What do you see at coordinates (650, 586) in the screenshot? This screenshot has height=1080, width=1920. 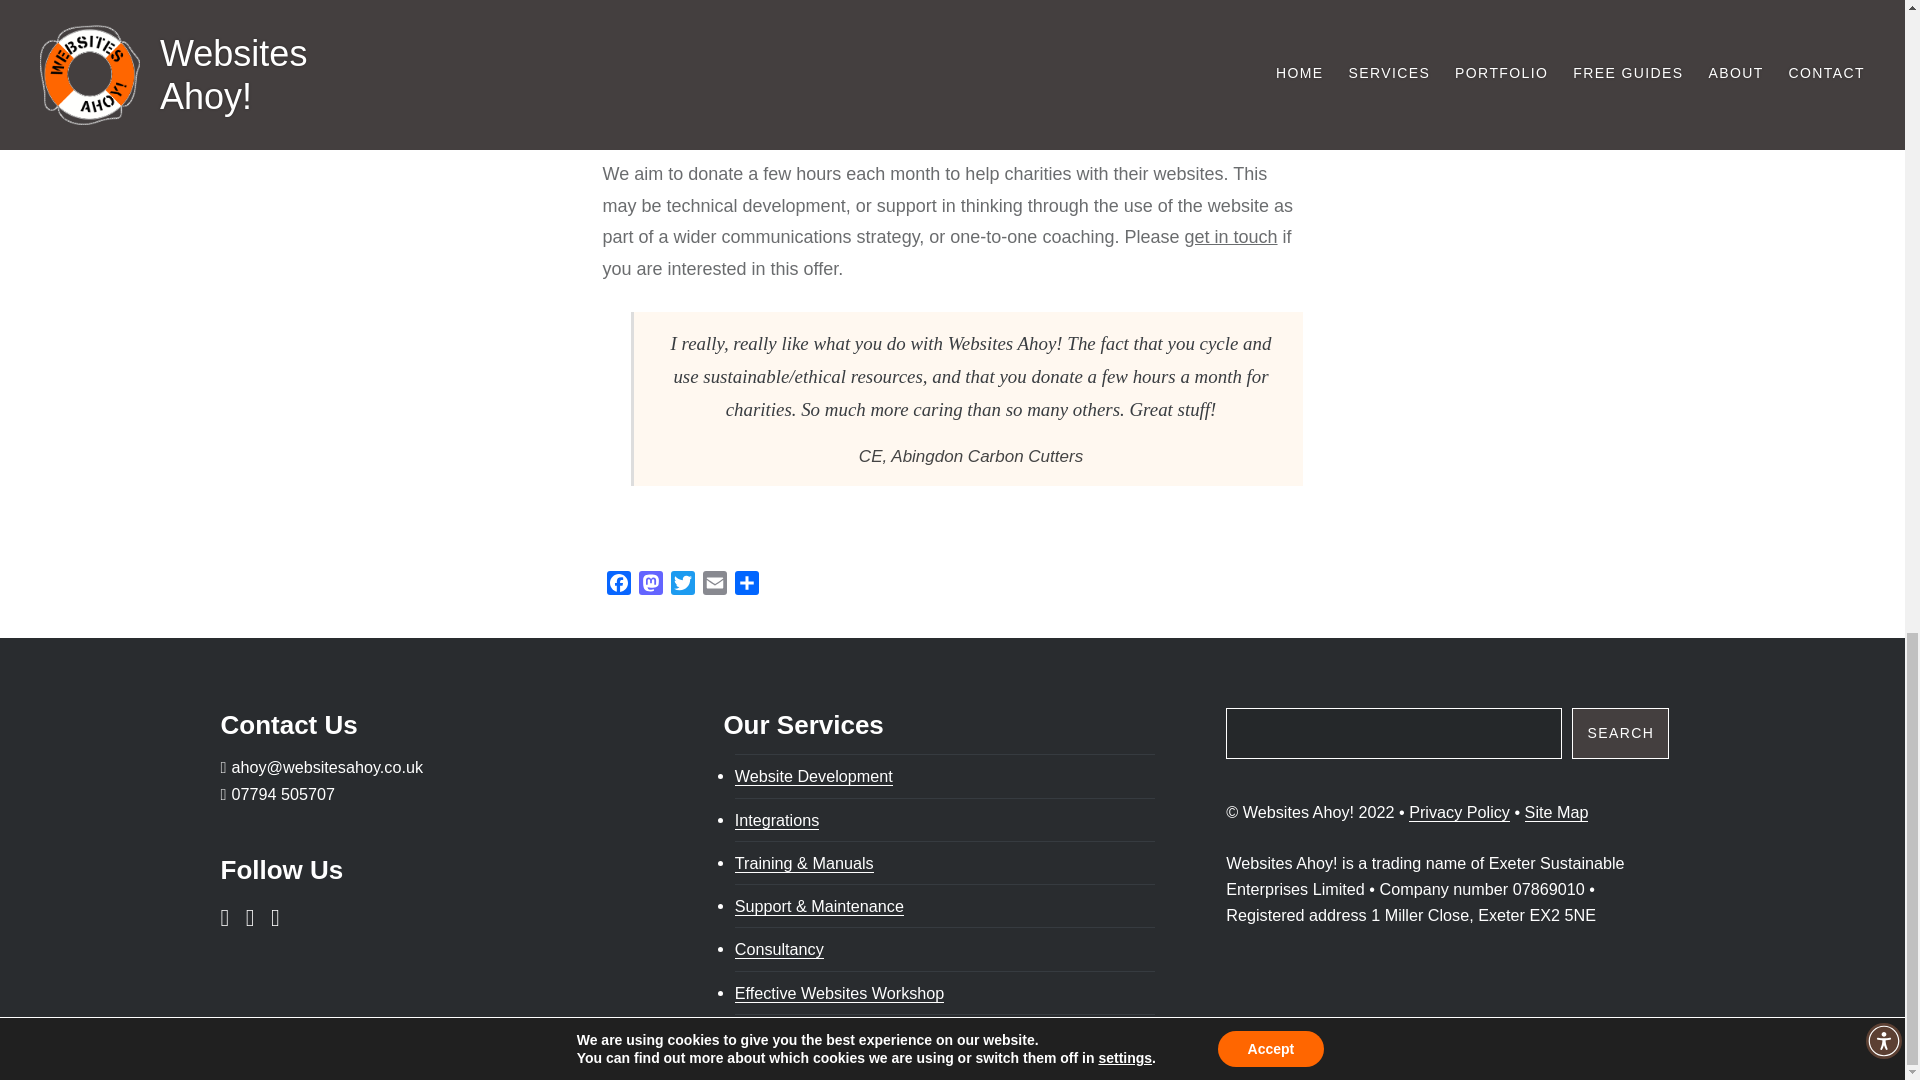 I see `Mastodon` at bounding box center [650, 586].